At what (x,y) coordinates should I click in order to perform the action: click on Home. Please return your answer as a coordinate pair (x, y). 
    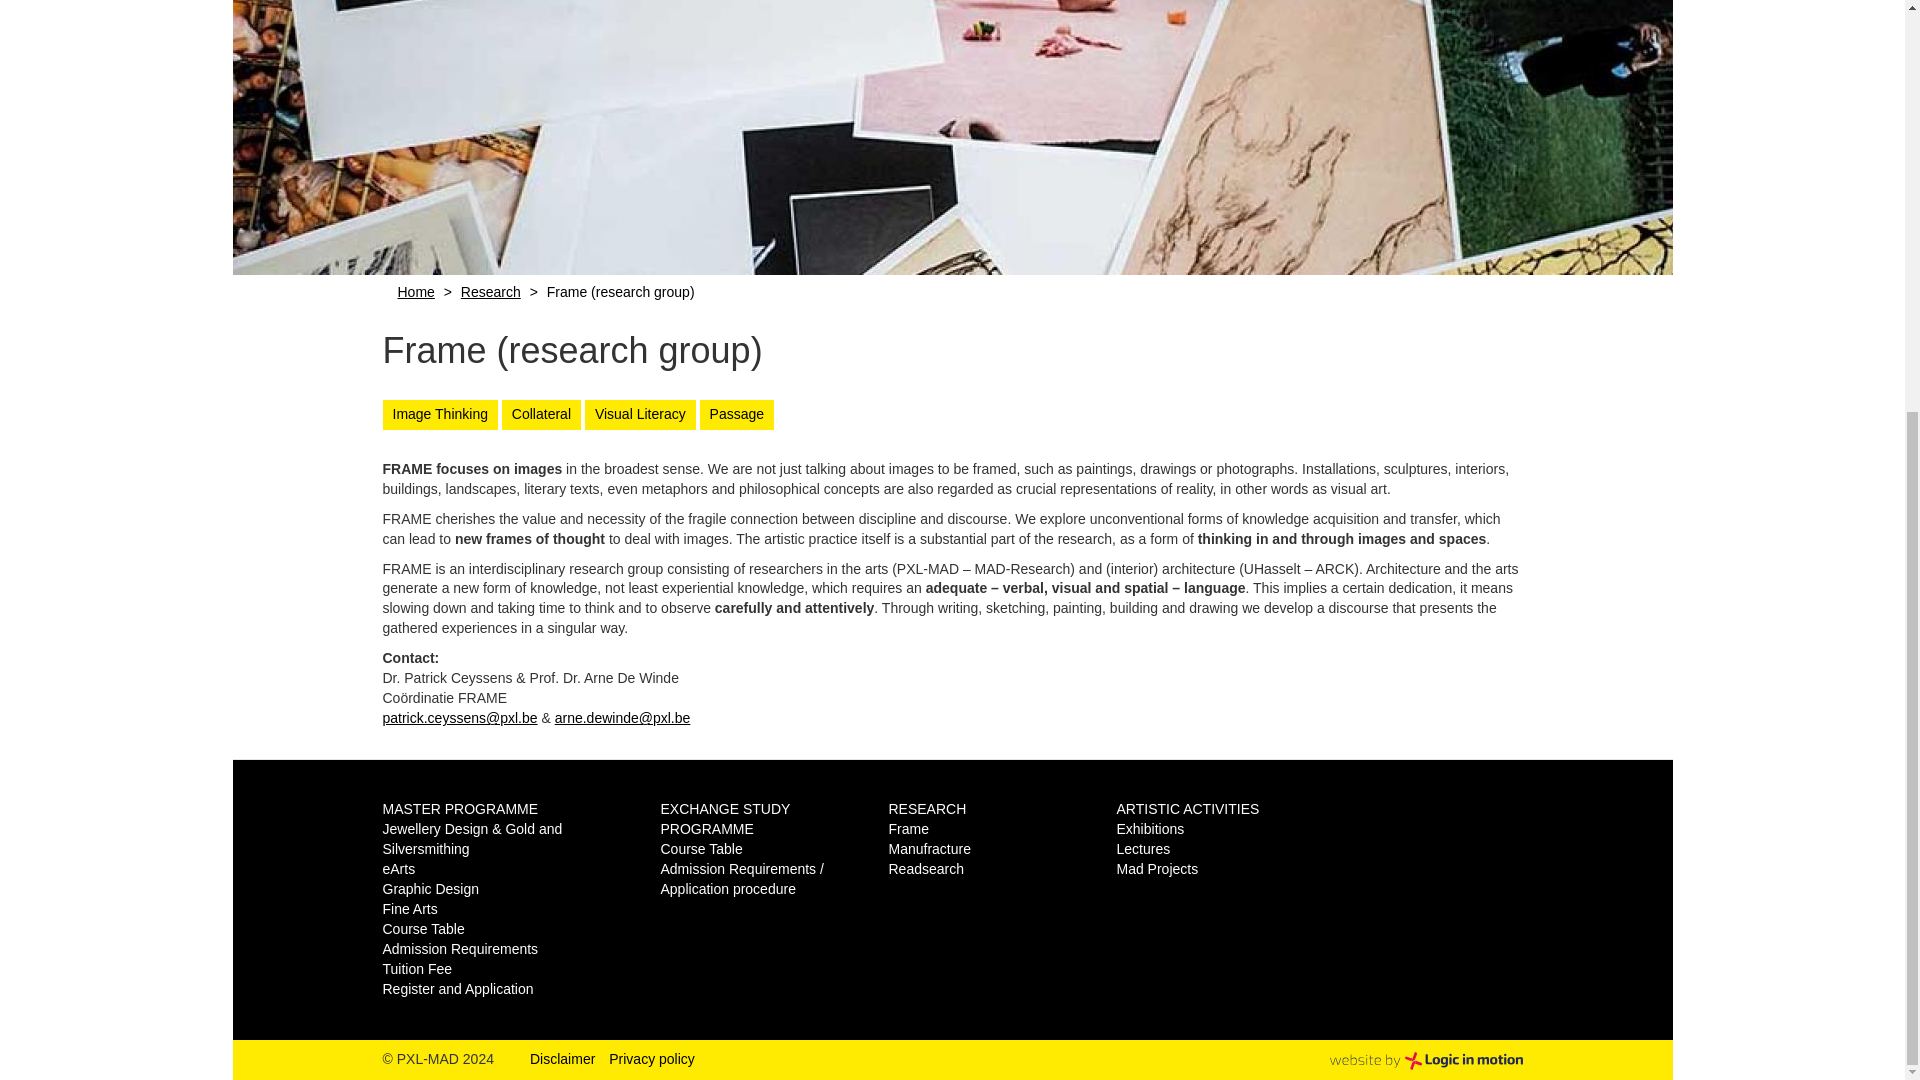
    Looking at the image, I should click on (416, 292).